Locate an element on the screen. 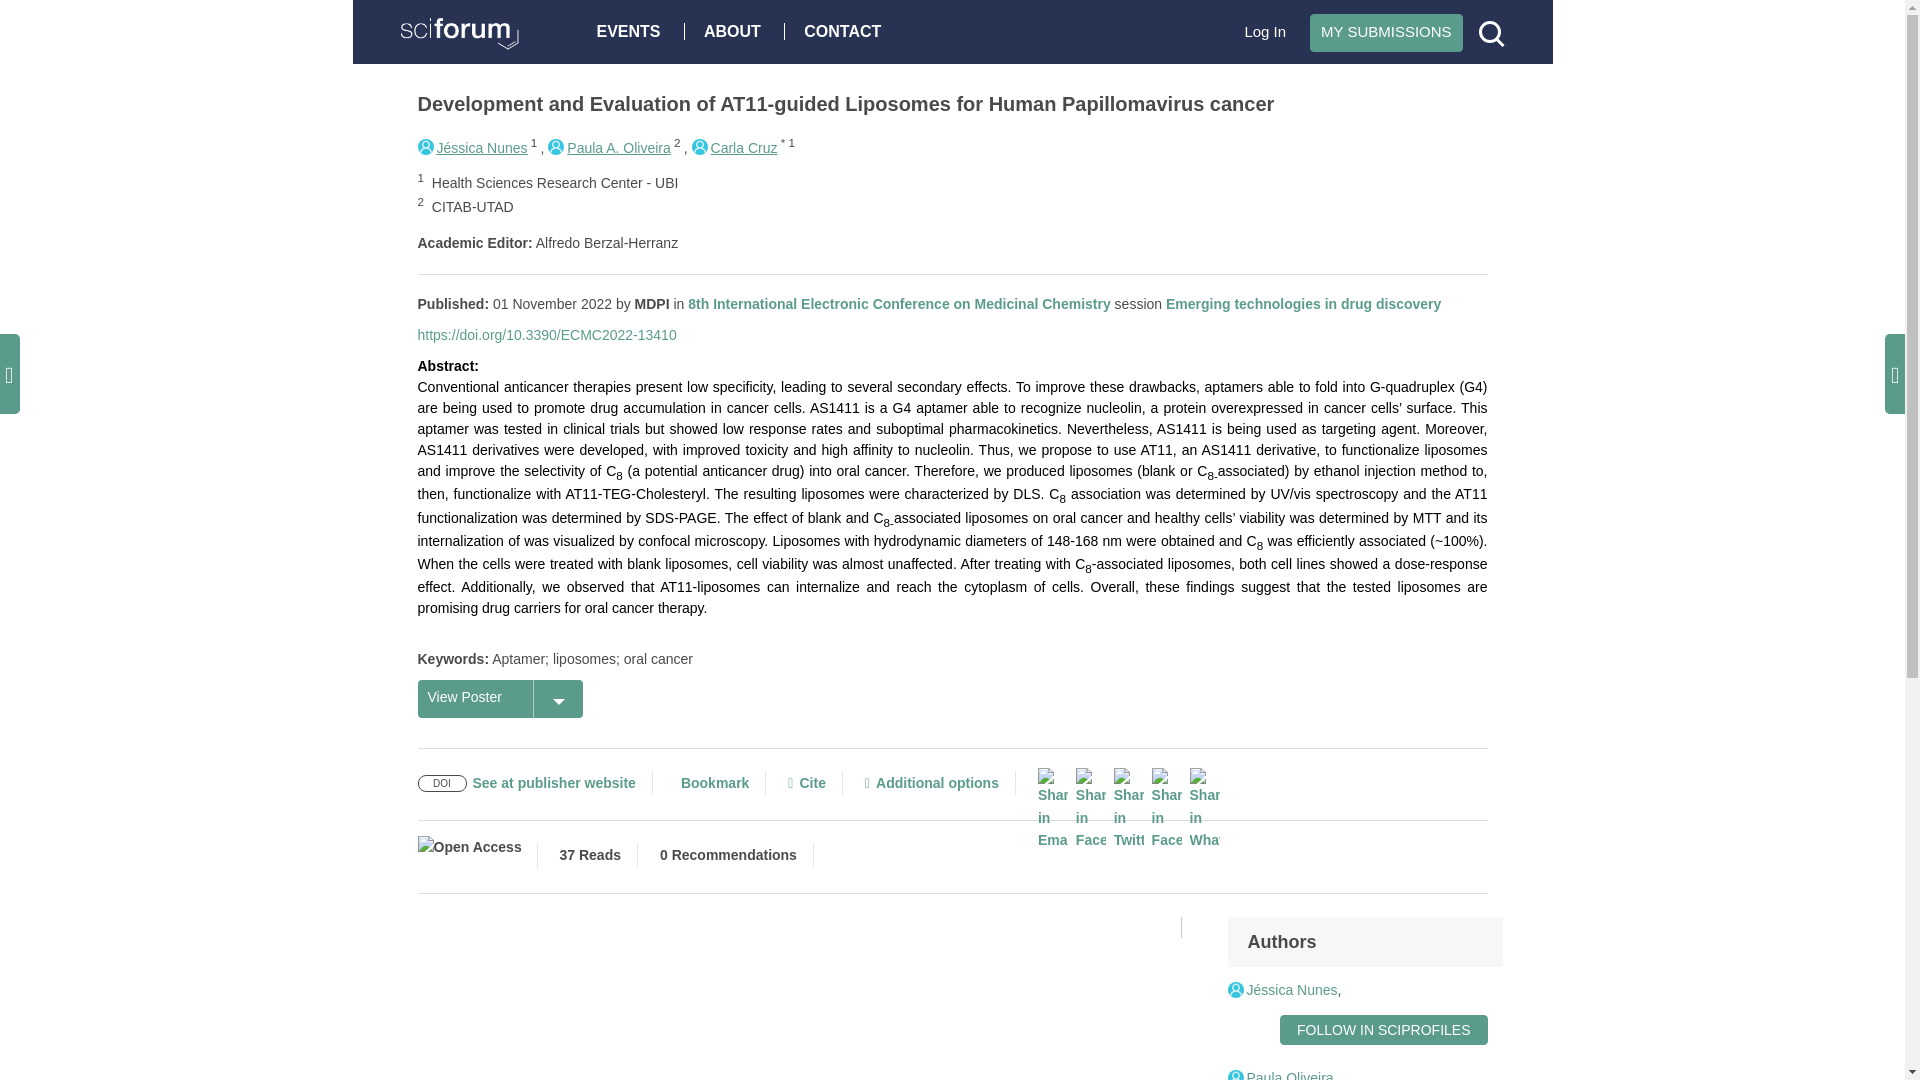  ABOUT is located at coordinates (737, 30).